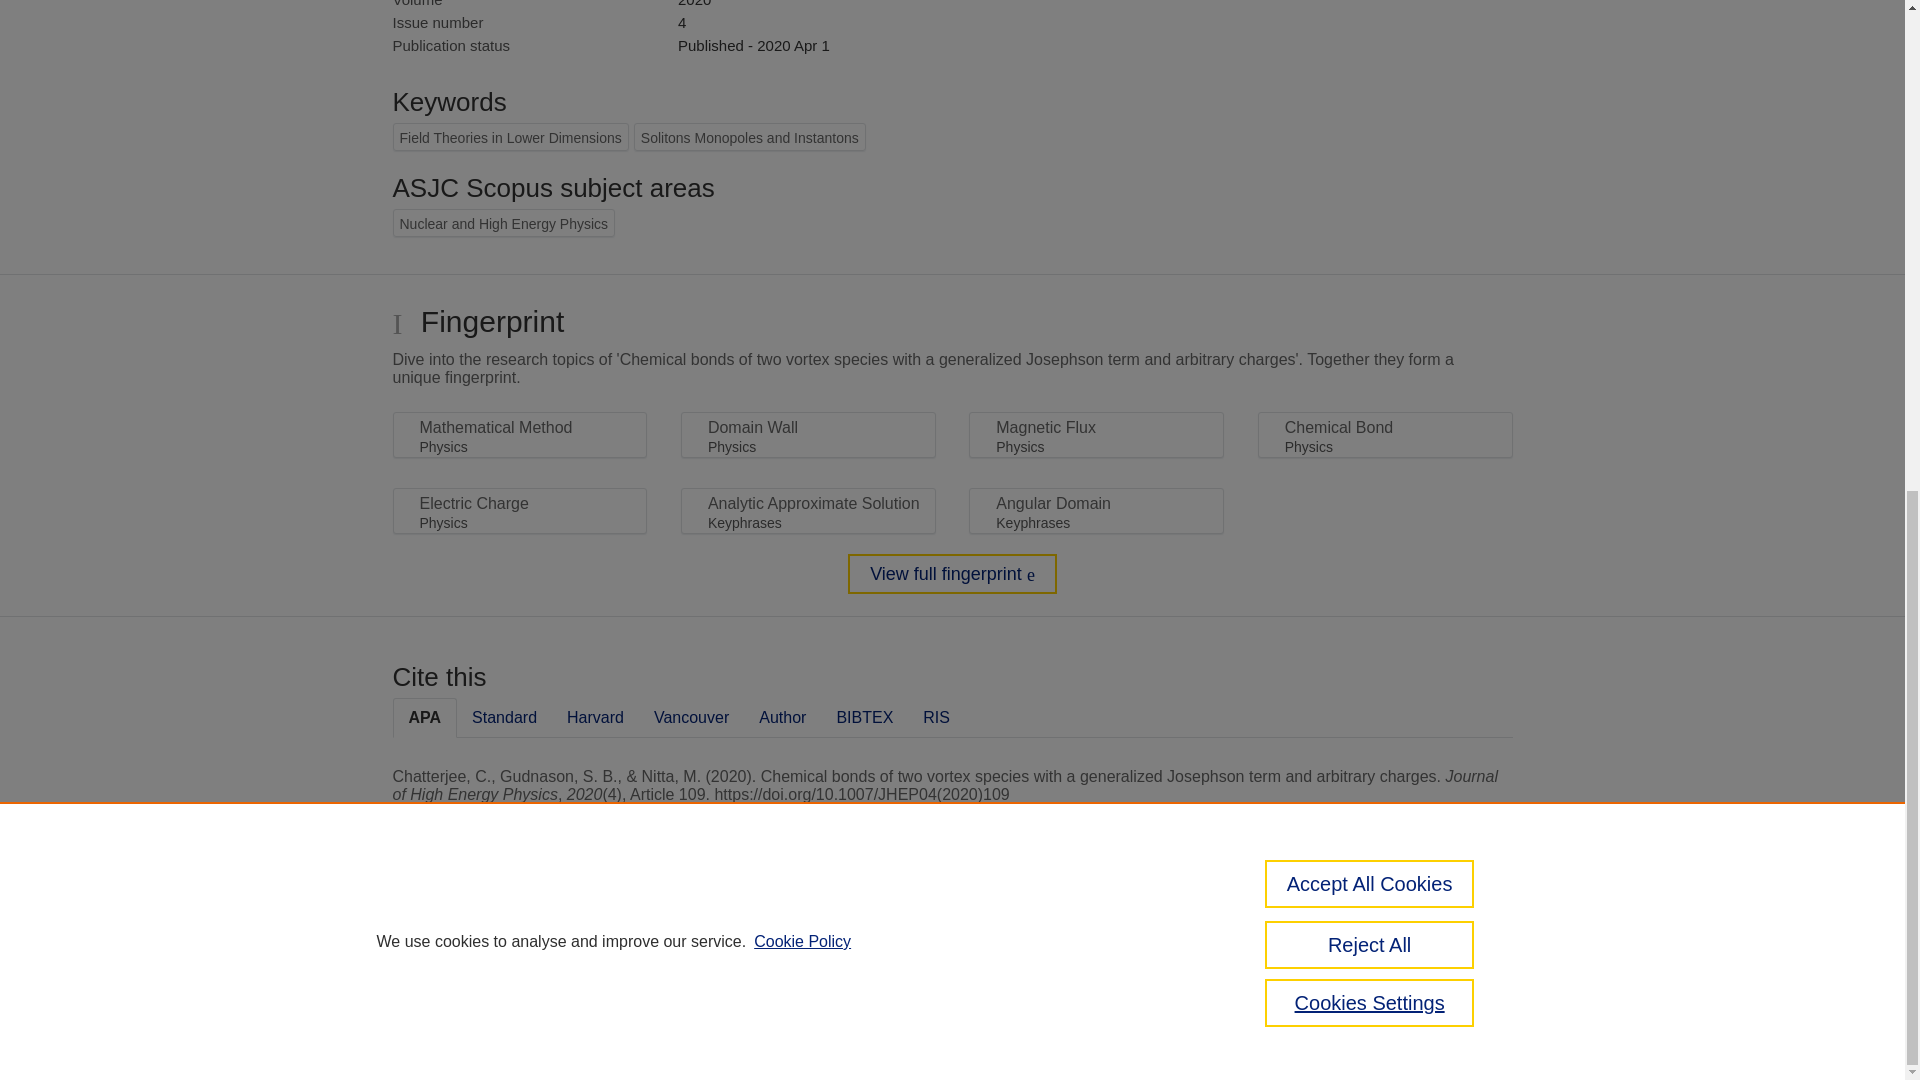 Image resolution: width=1920 pixels, height=1080 pixels. I want to click on View full fingerprint, so click(952, 574).